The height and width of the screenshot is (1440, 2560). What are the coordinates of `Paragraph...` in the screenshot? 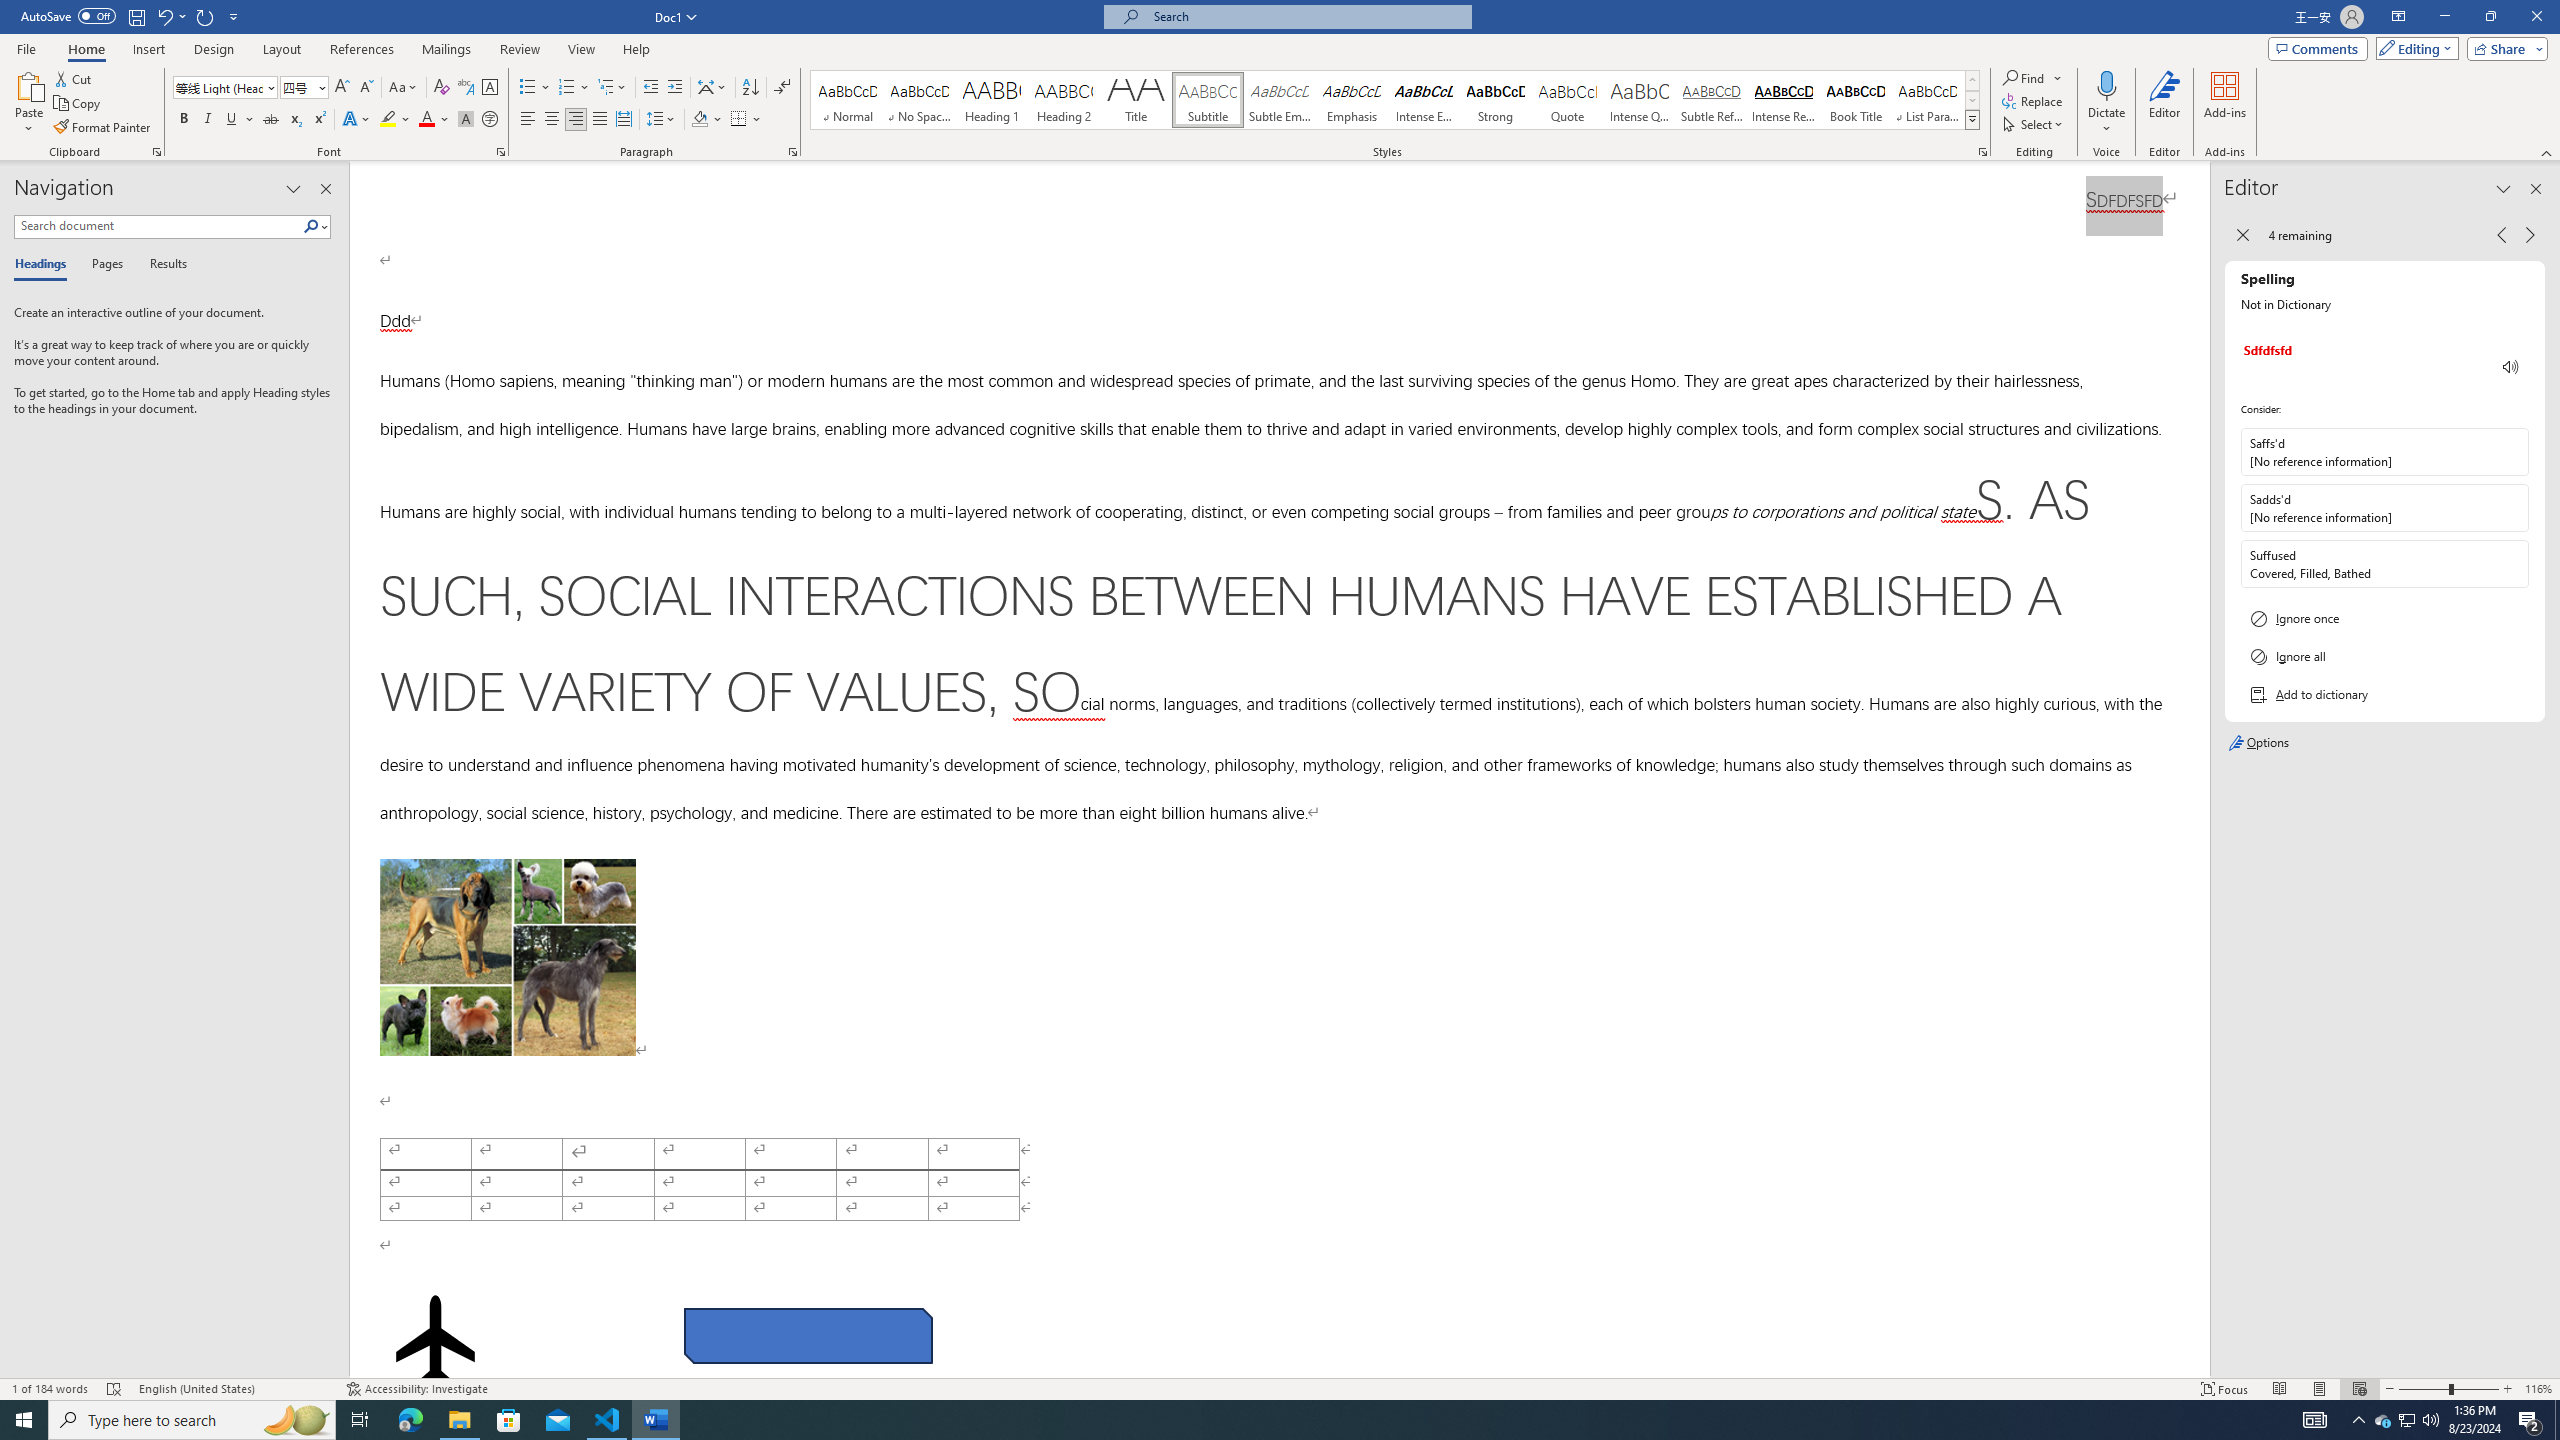 It's located at (793, 152).